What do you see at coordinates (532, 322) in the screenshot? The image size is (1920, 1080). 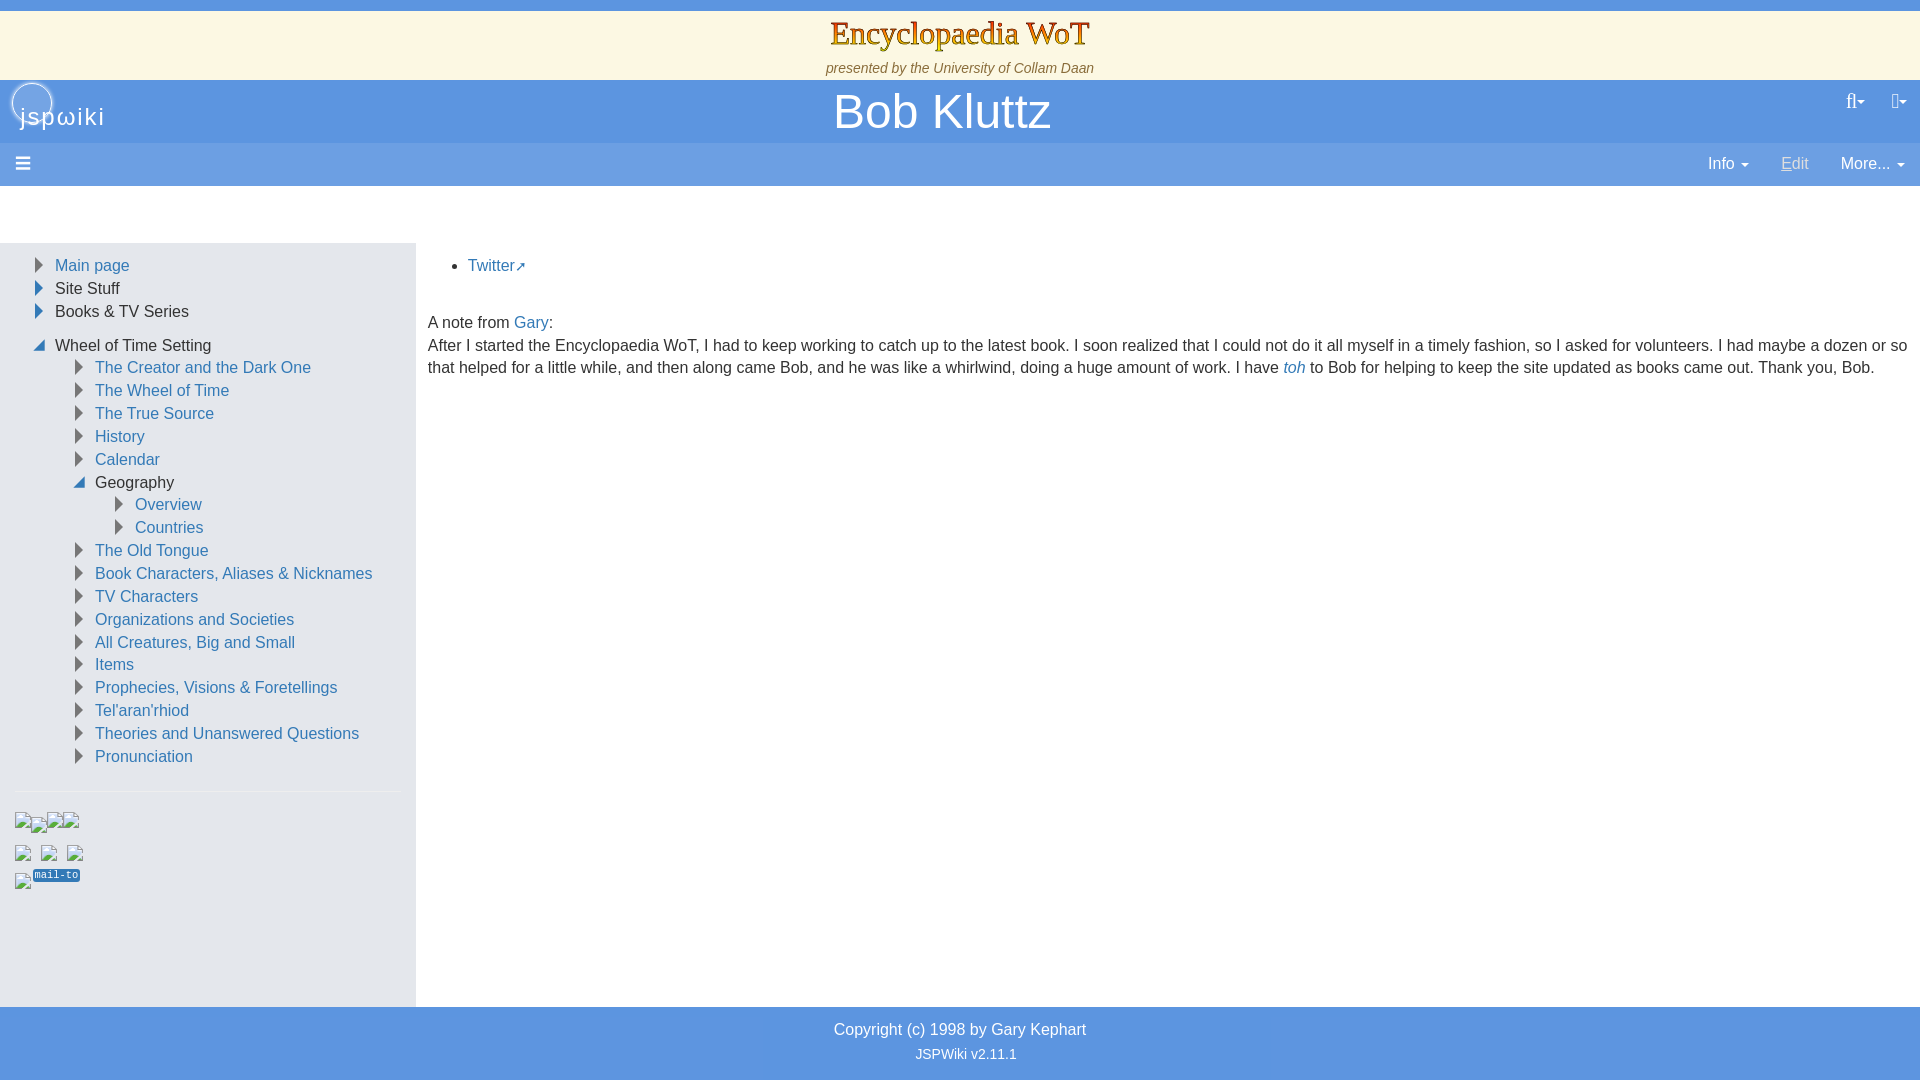 I see `Gary` at bounding box center [532, 322].